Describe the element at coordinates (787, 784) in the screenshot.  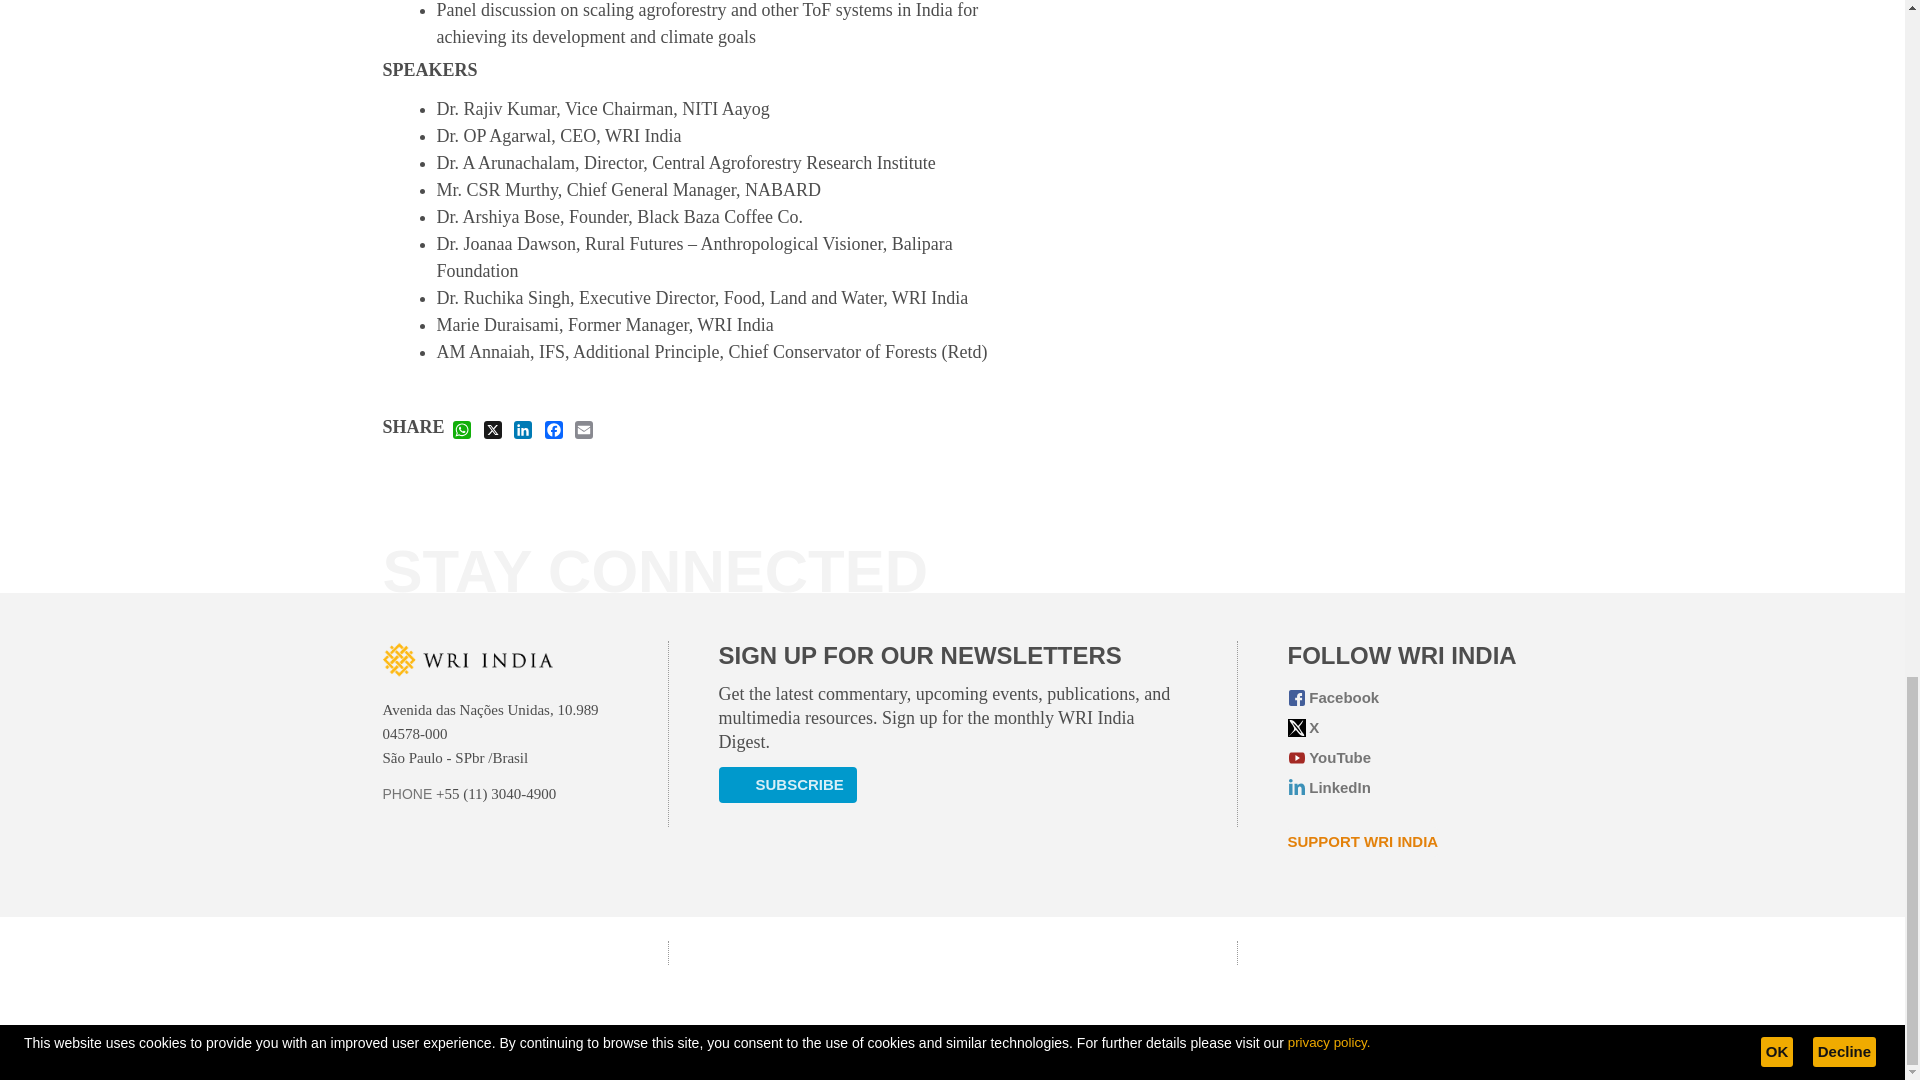
I see `SUBSCRIBE` at that location.